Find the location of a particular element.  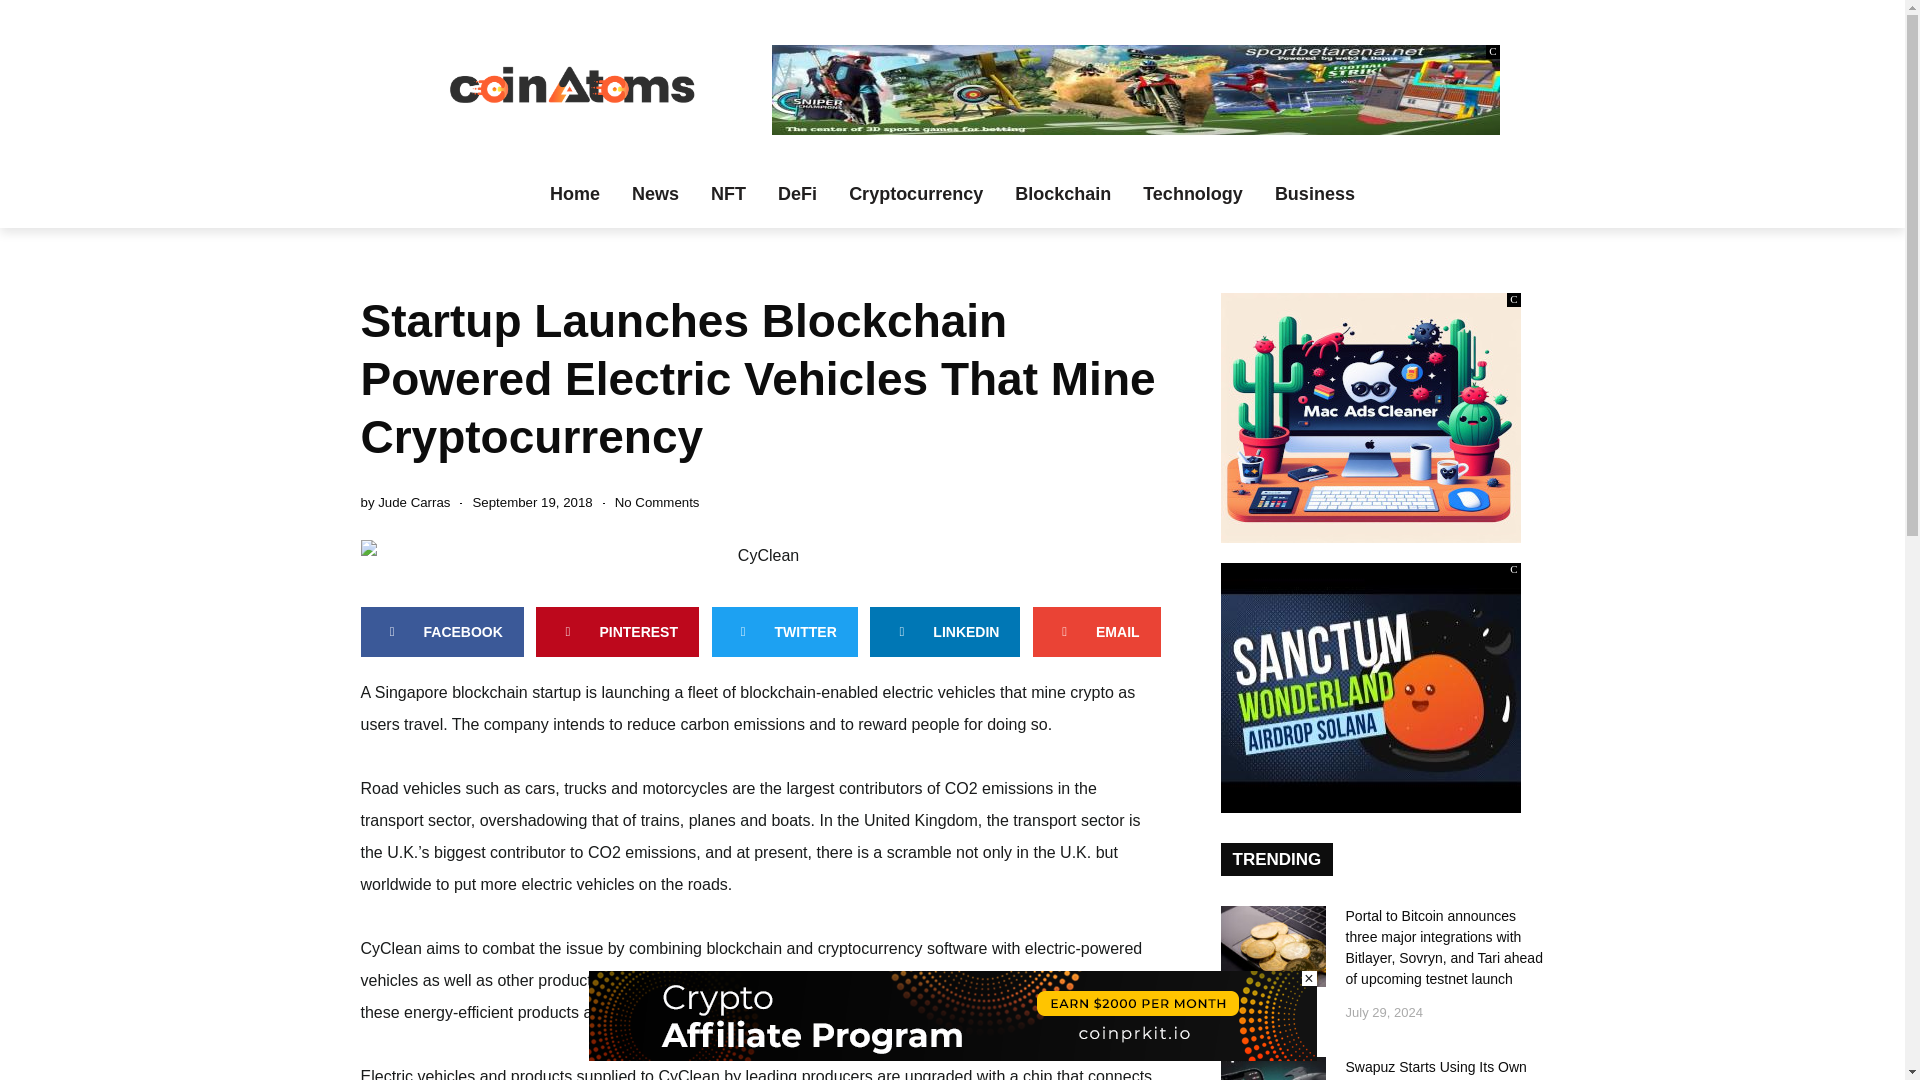

Technology is located at coordinates (1193, 193).